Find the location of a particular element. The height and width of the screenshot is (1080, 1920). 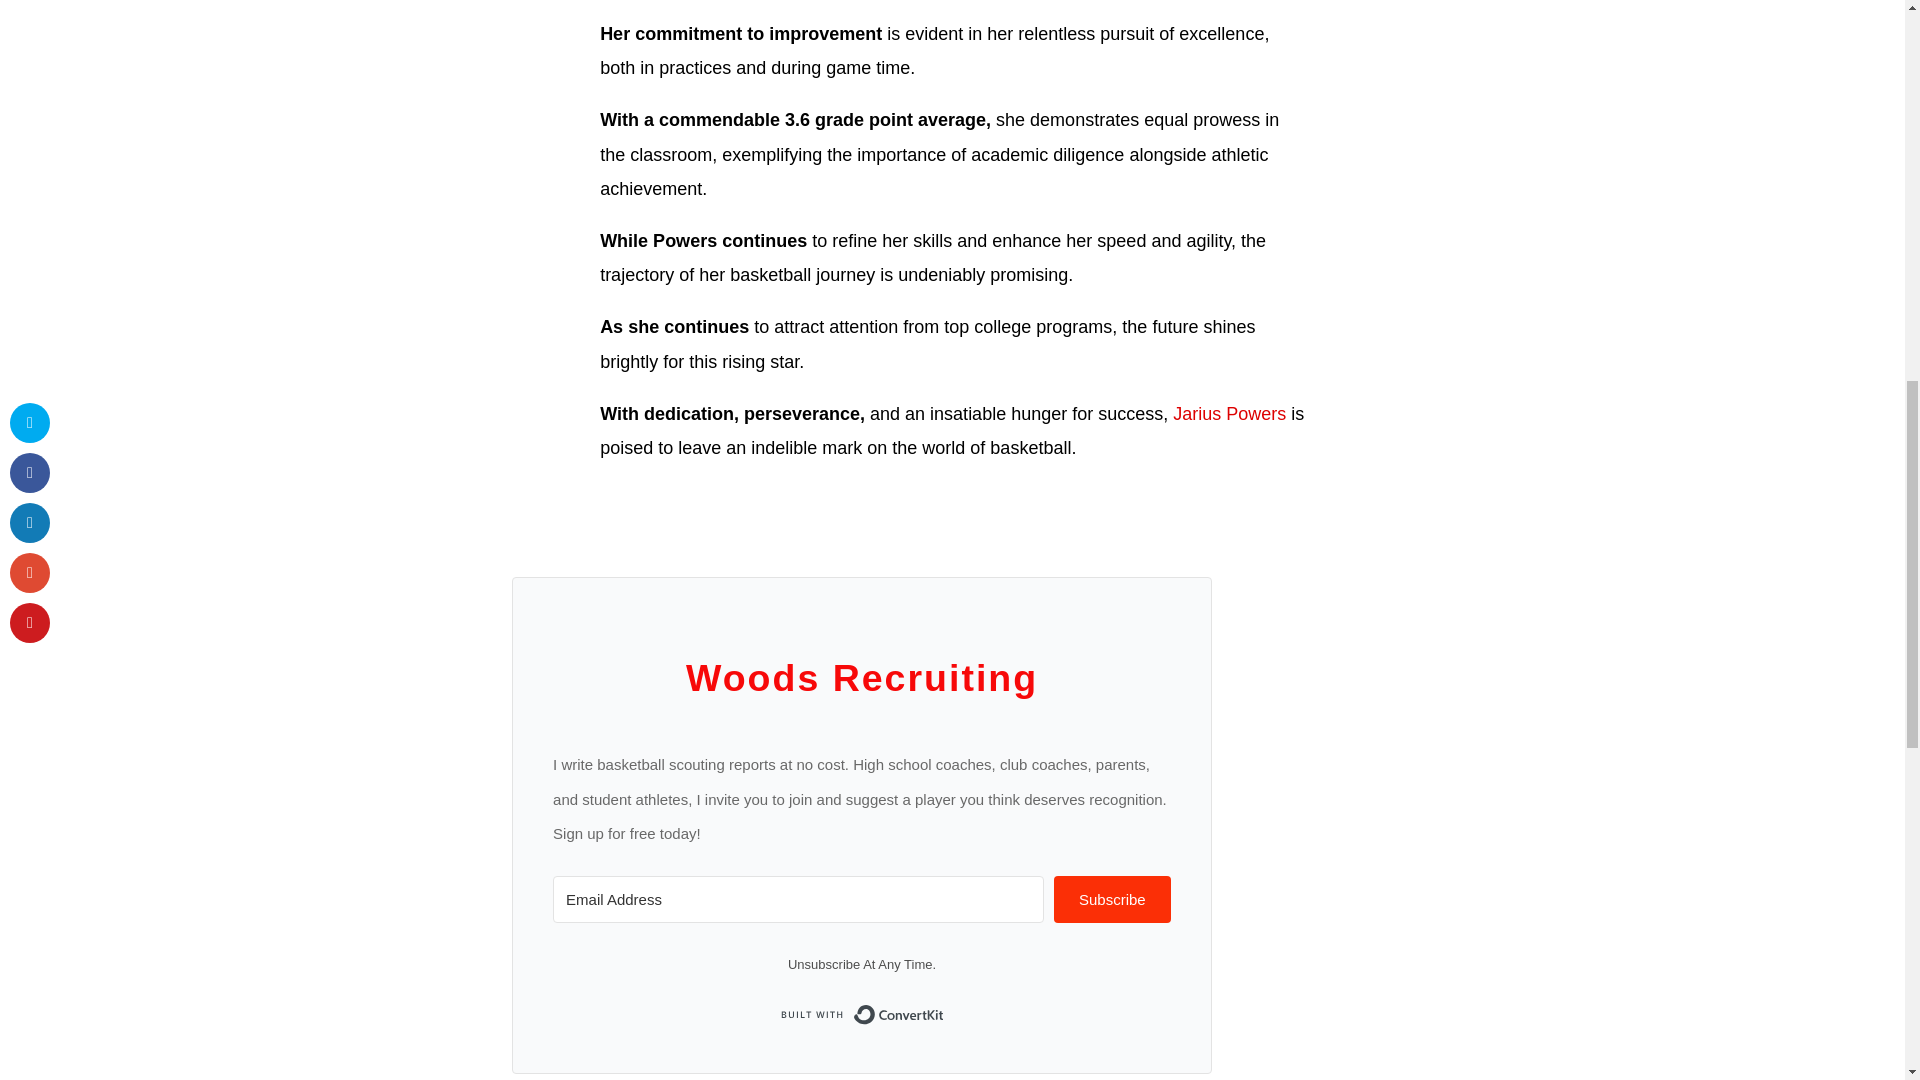

Subscribe is located at coordinates (1112, 899).